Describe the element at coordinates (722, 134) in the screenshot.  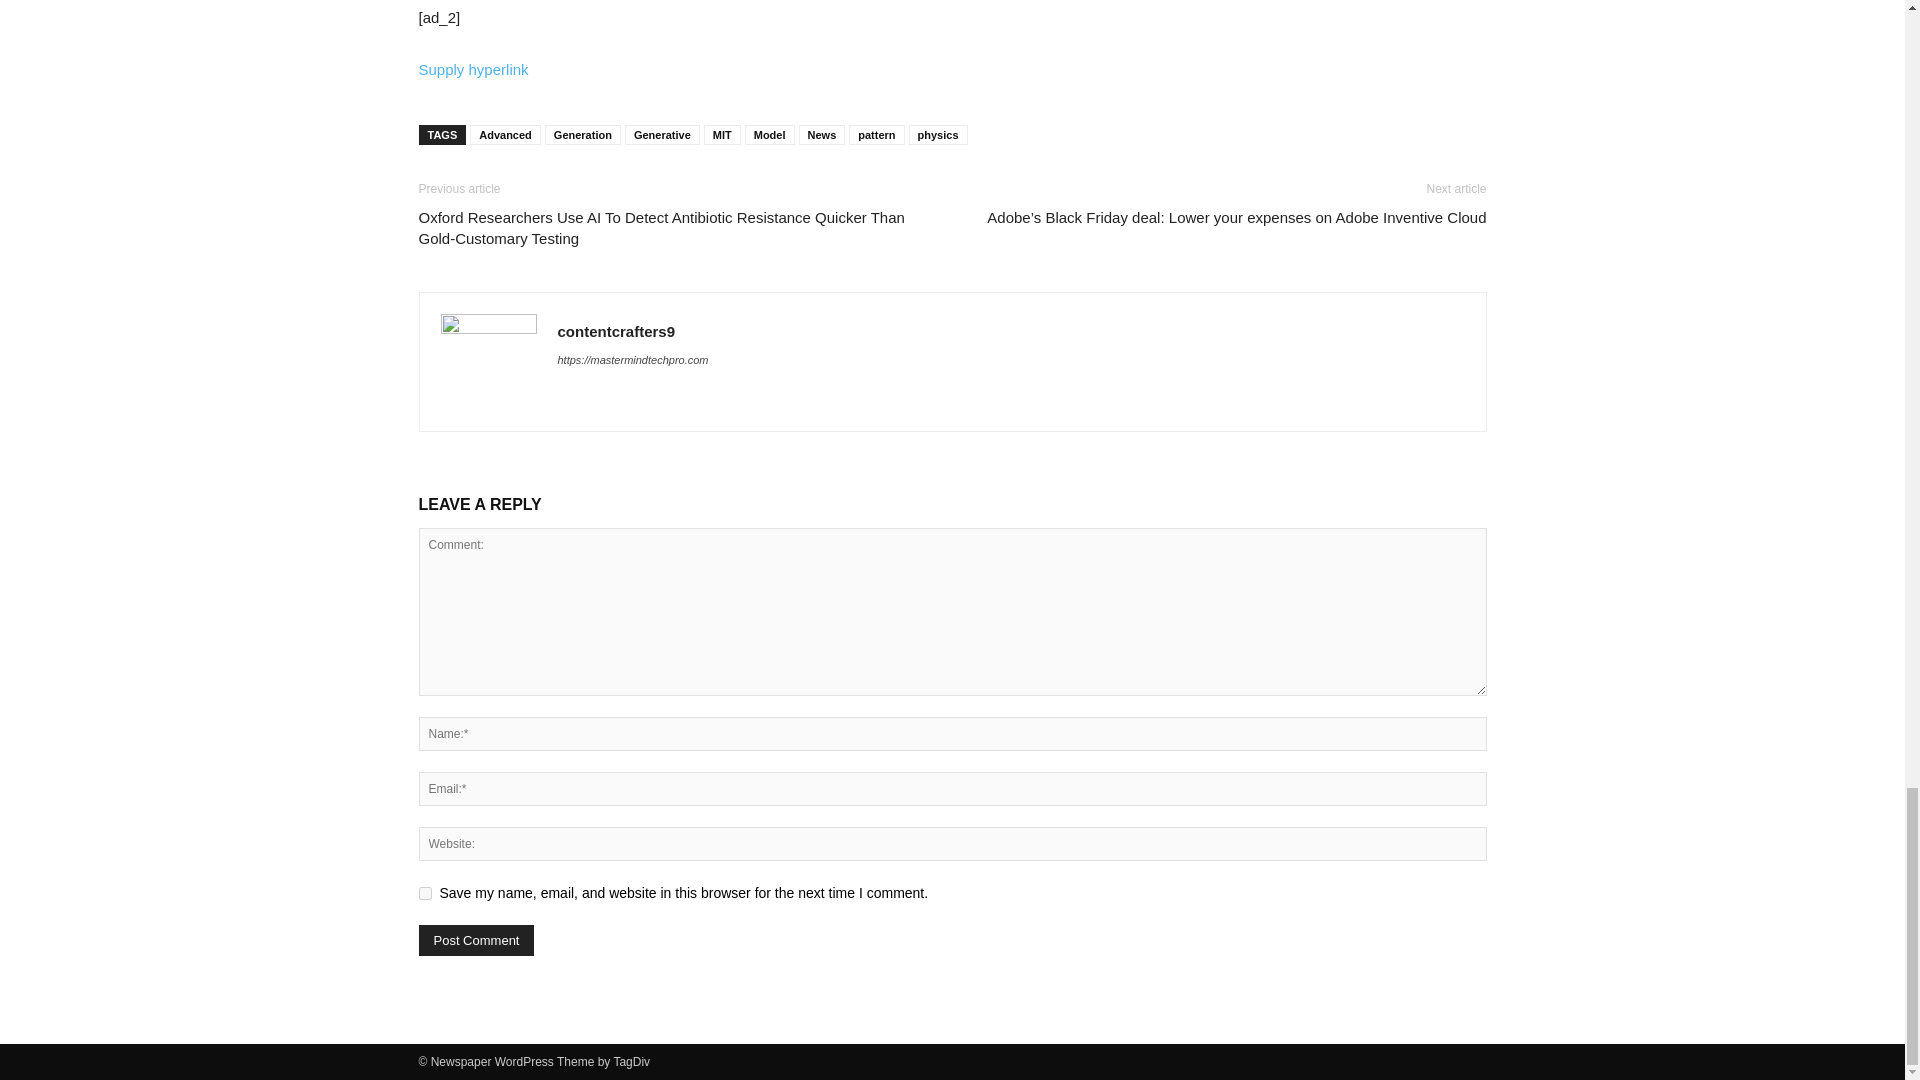
I see `MIT` at that location.